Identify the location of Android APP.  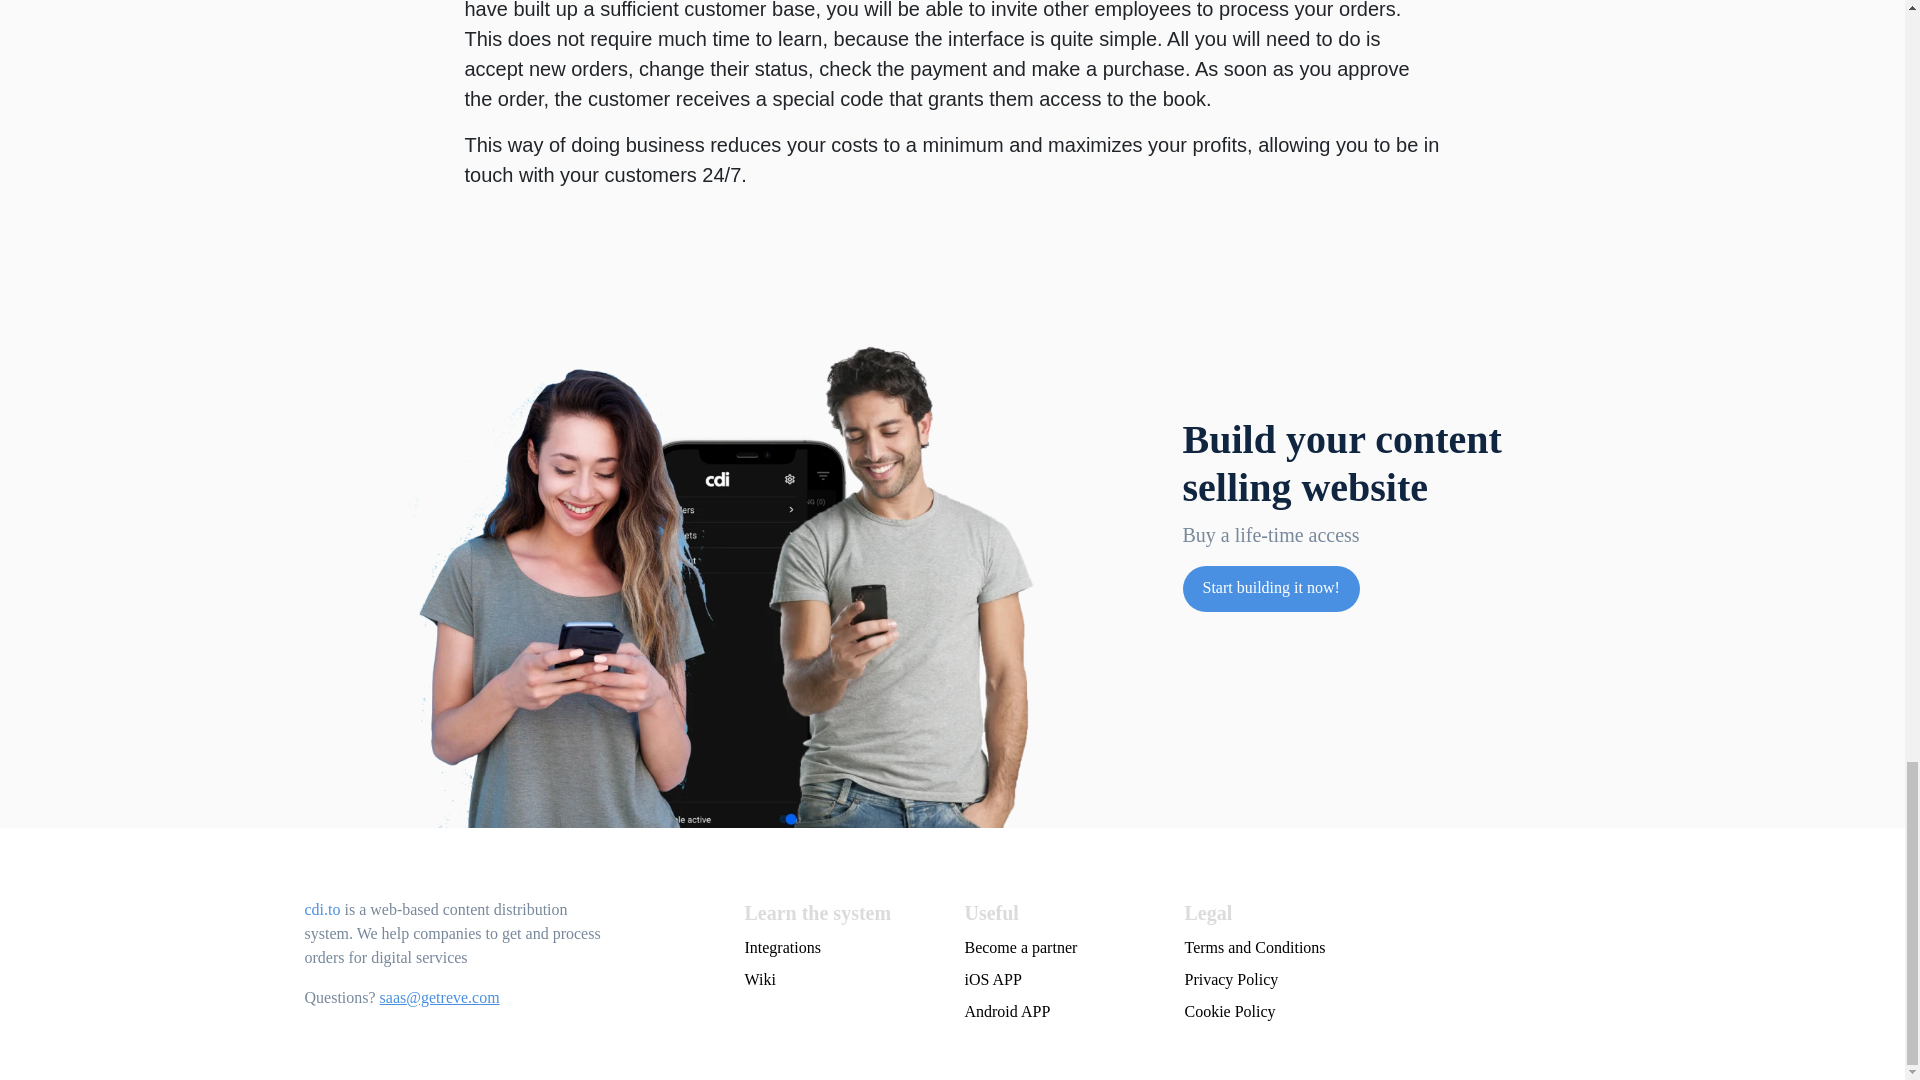
(1061, 1012).